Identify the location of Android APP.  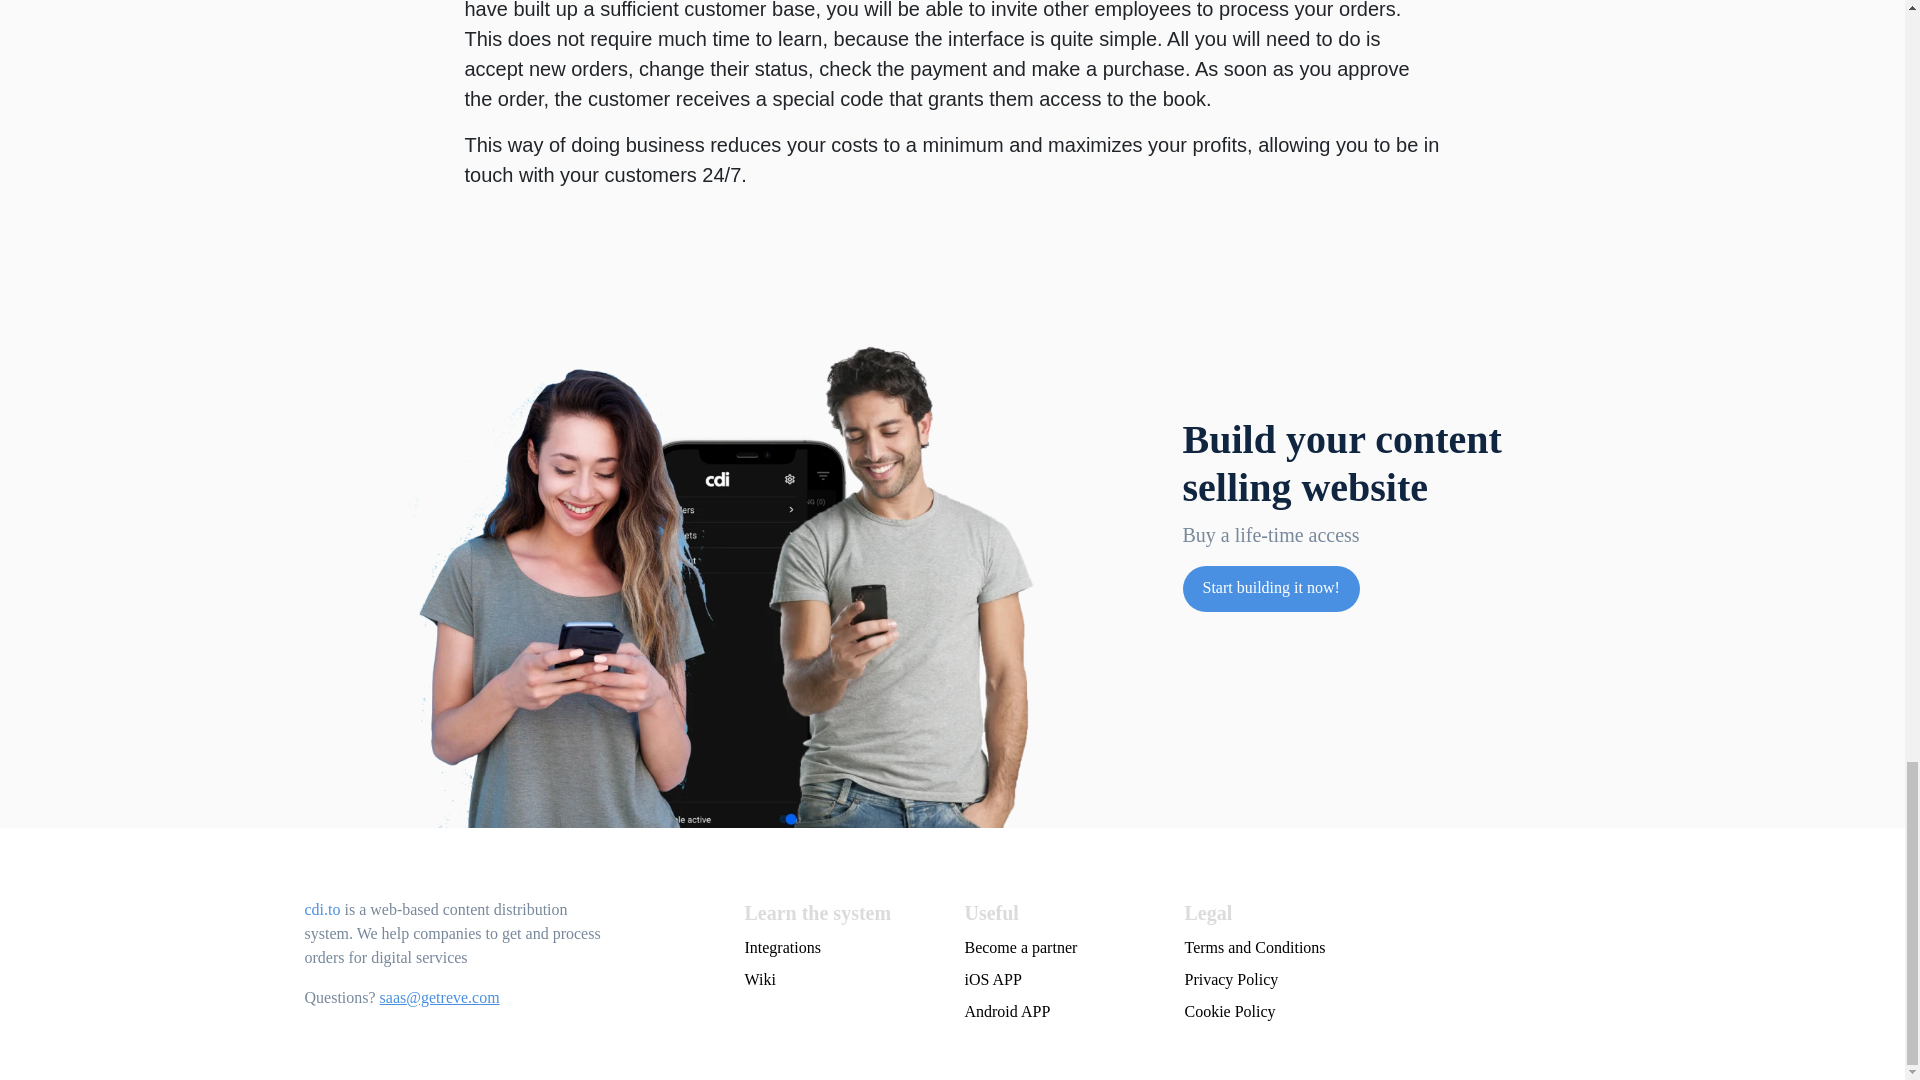
(1061, 1012).